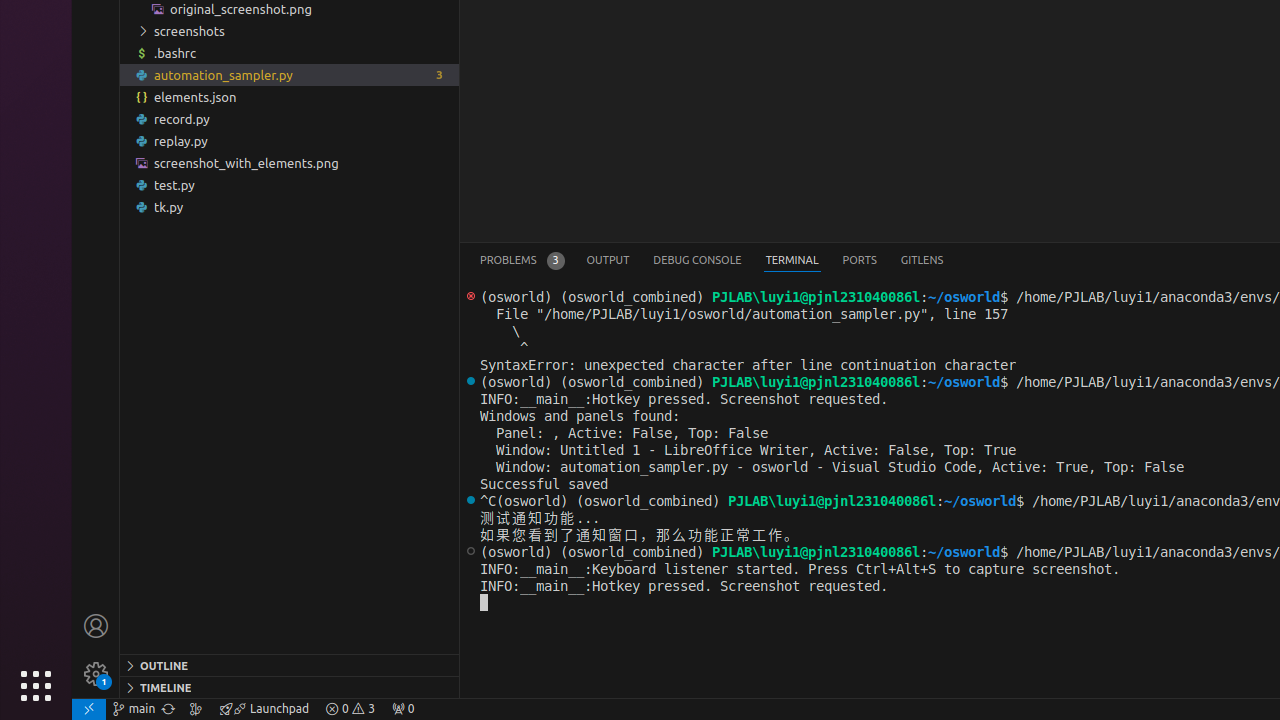 The width and height of the screenshot is (1280, 720). Describe the element at coordinates (350, 709) in the screenshot. I see `Warnings: 3` at that location.